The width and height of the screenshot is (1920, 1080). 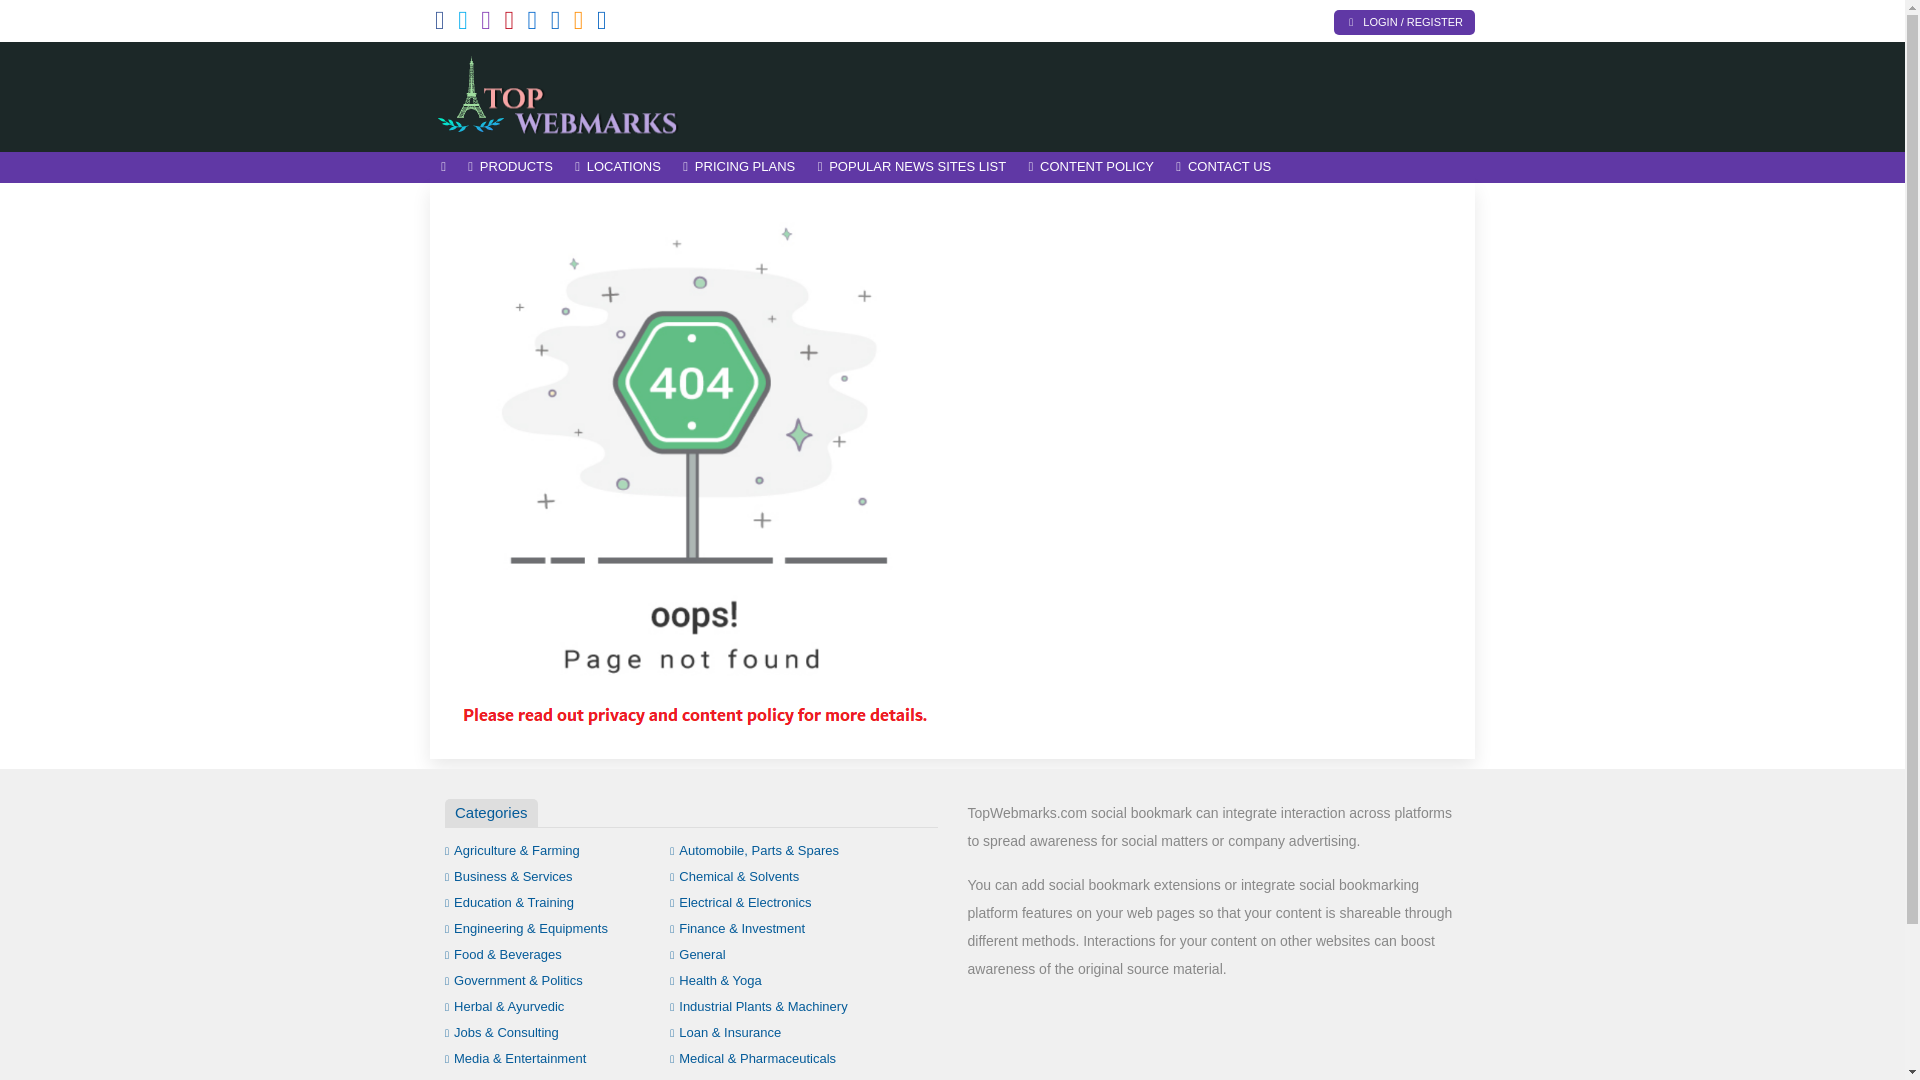 I want to click on CONTENT POLICY, so click(x=1091, y=167).